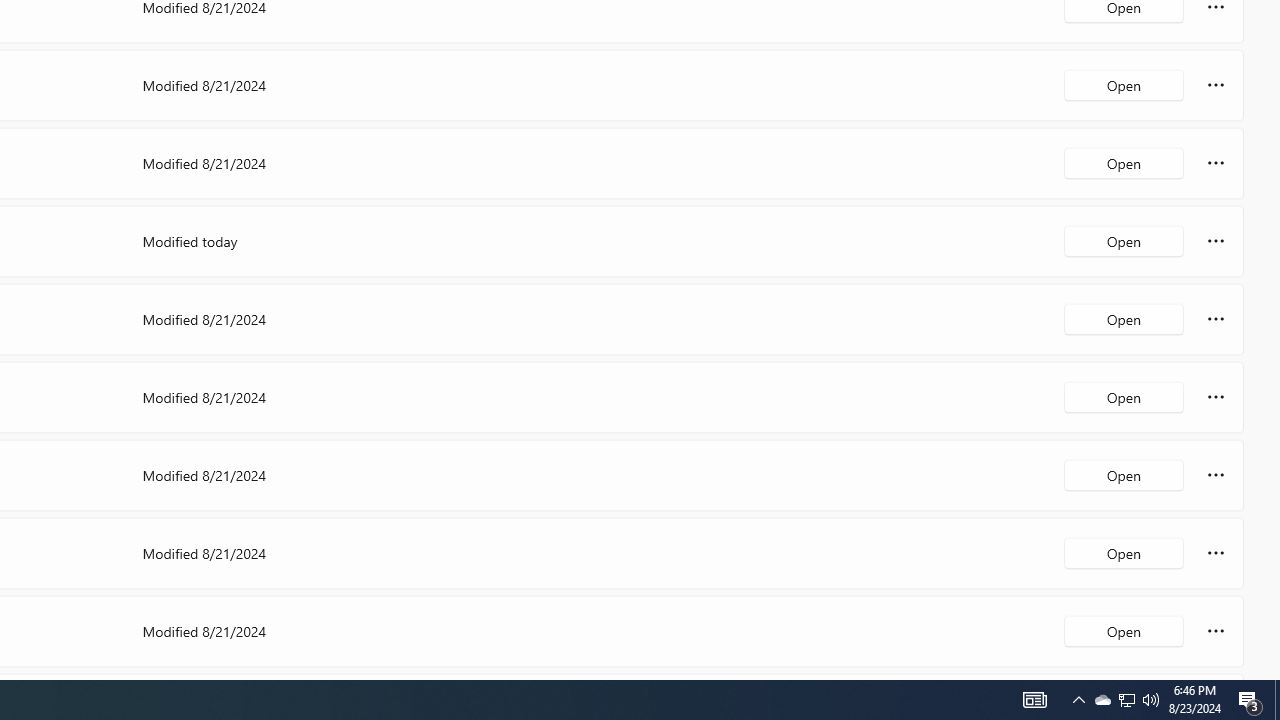 This screenshot has width=1280, height=720. I want to click on More options, so click(1216, 630).